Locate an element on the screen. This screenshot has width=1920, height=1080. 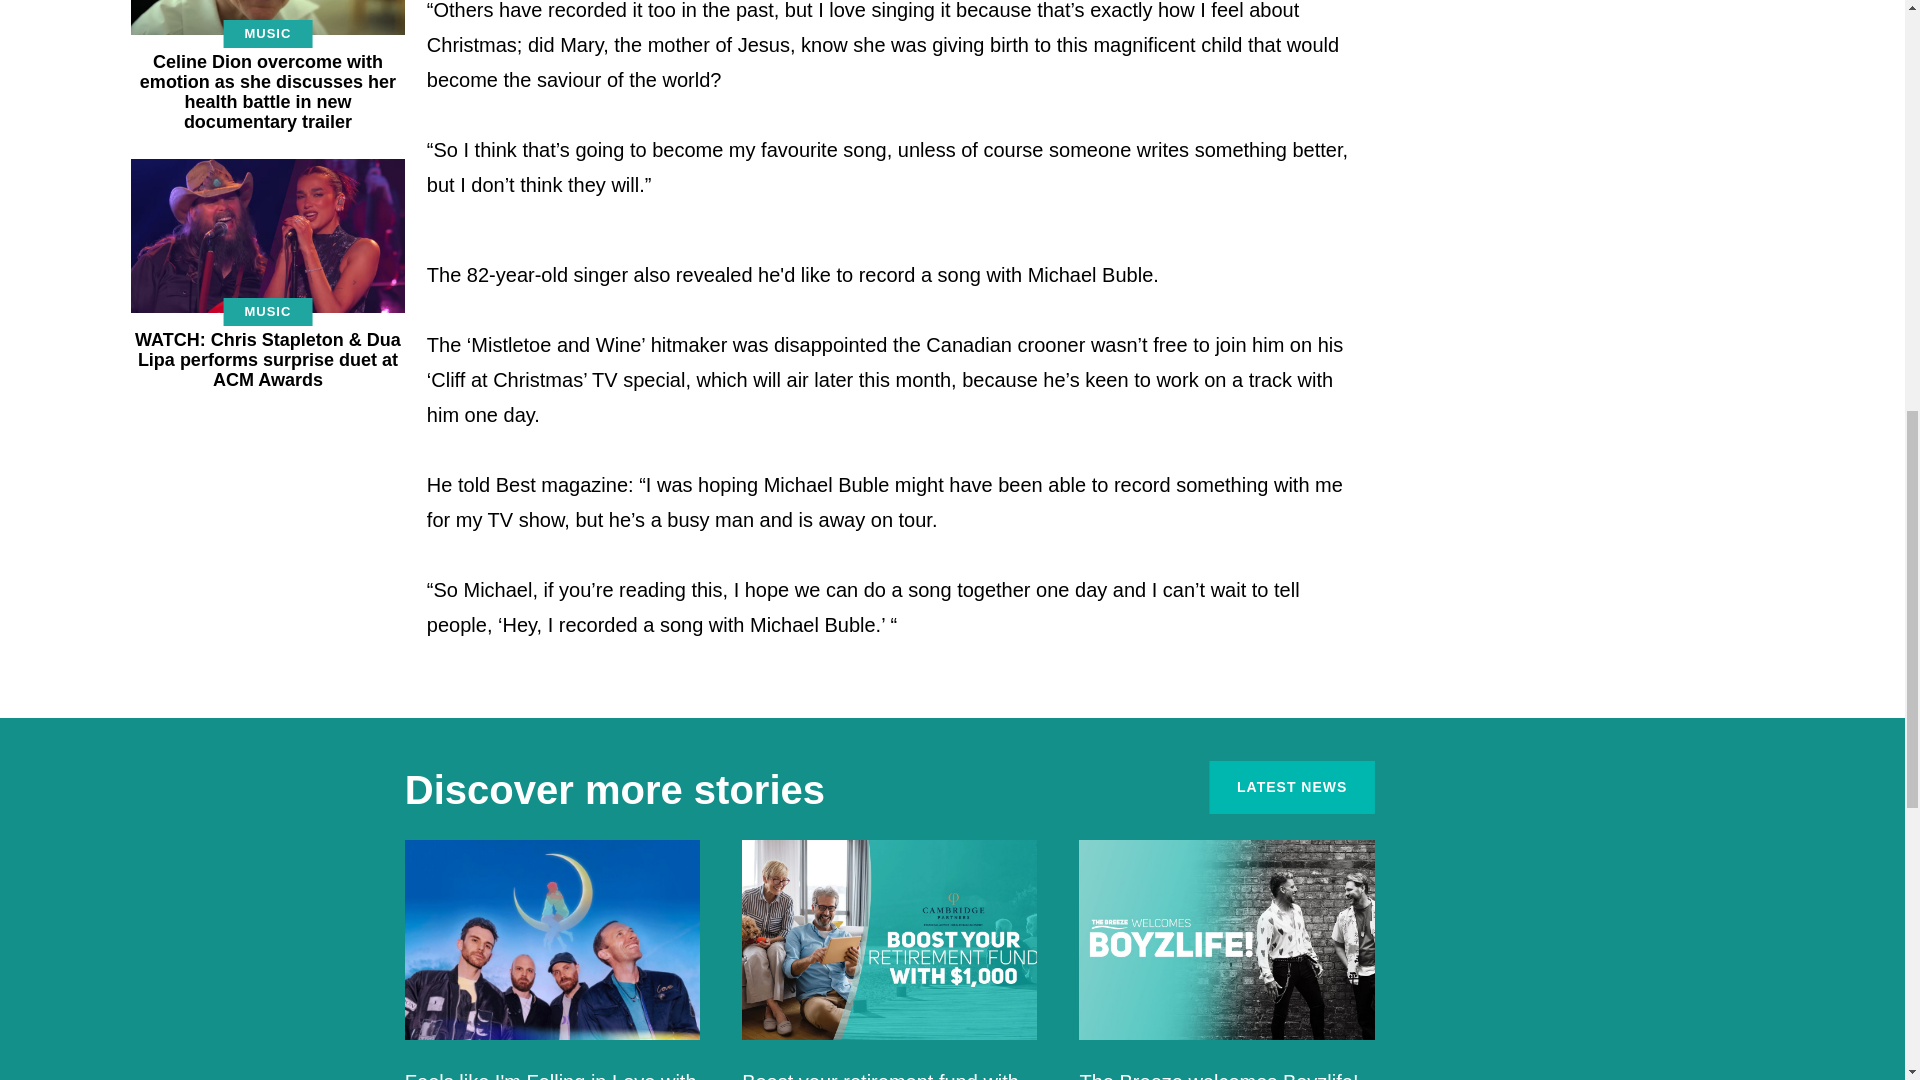
MUSIC is located at coordinates (266, 312).